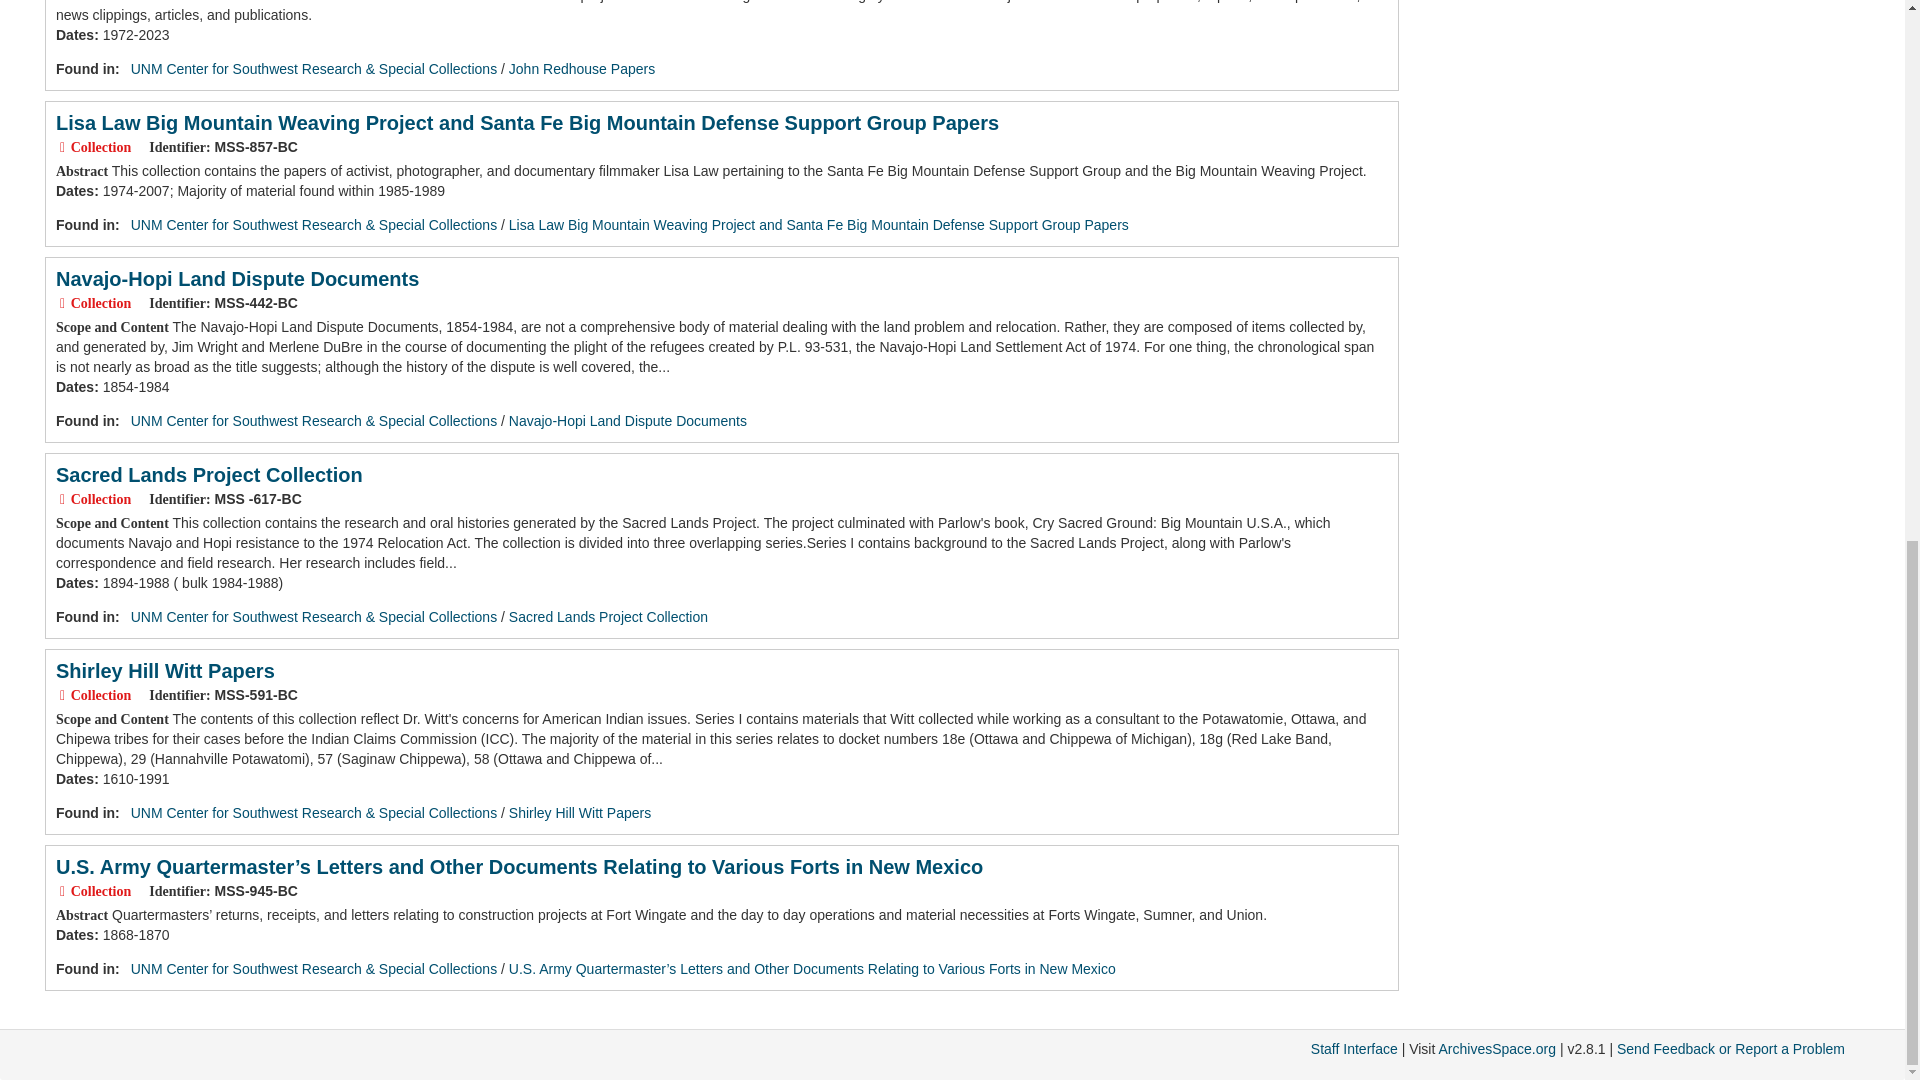 Image resolution: width=1920 pixels, height=1080 pixels. I want to click on Sacred Lands Project Collection, so click(208, 475).